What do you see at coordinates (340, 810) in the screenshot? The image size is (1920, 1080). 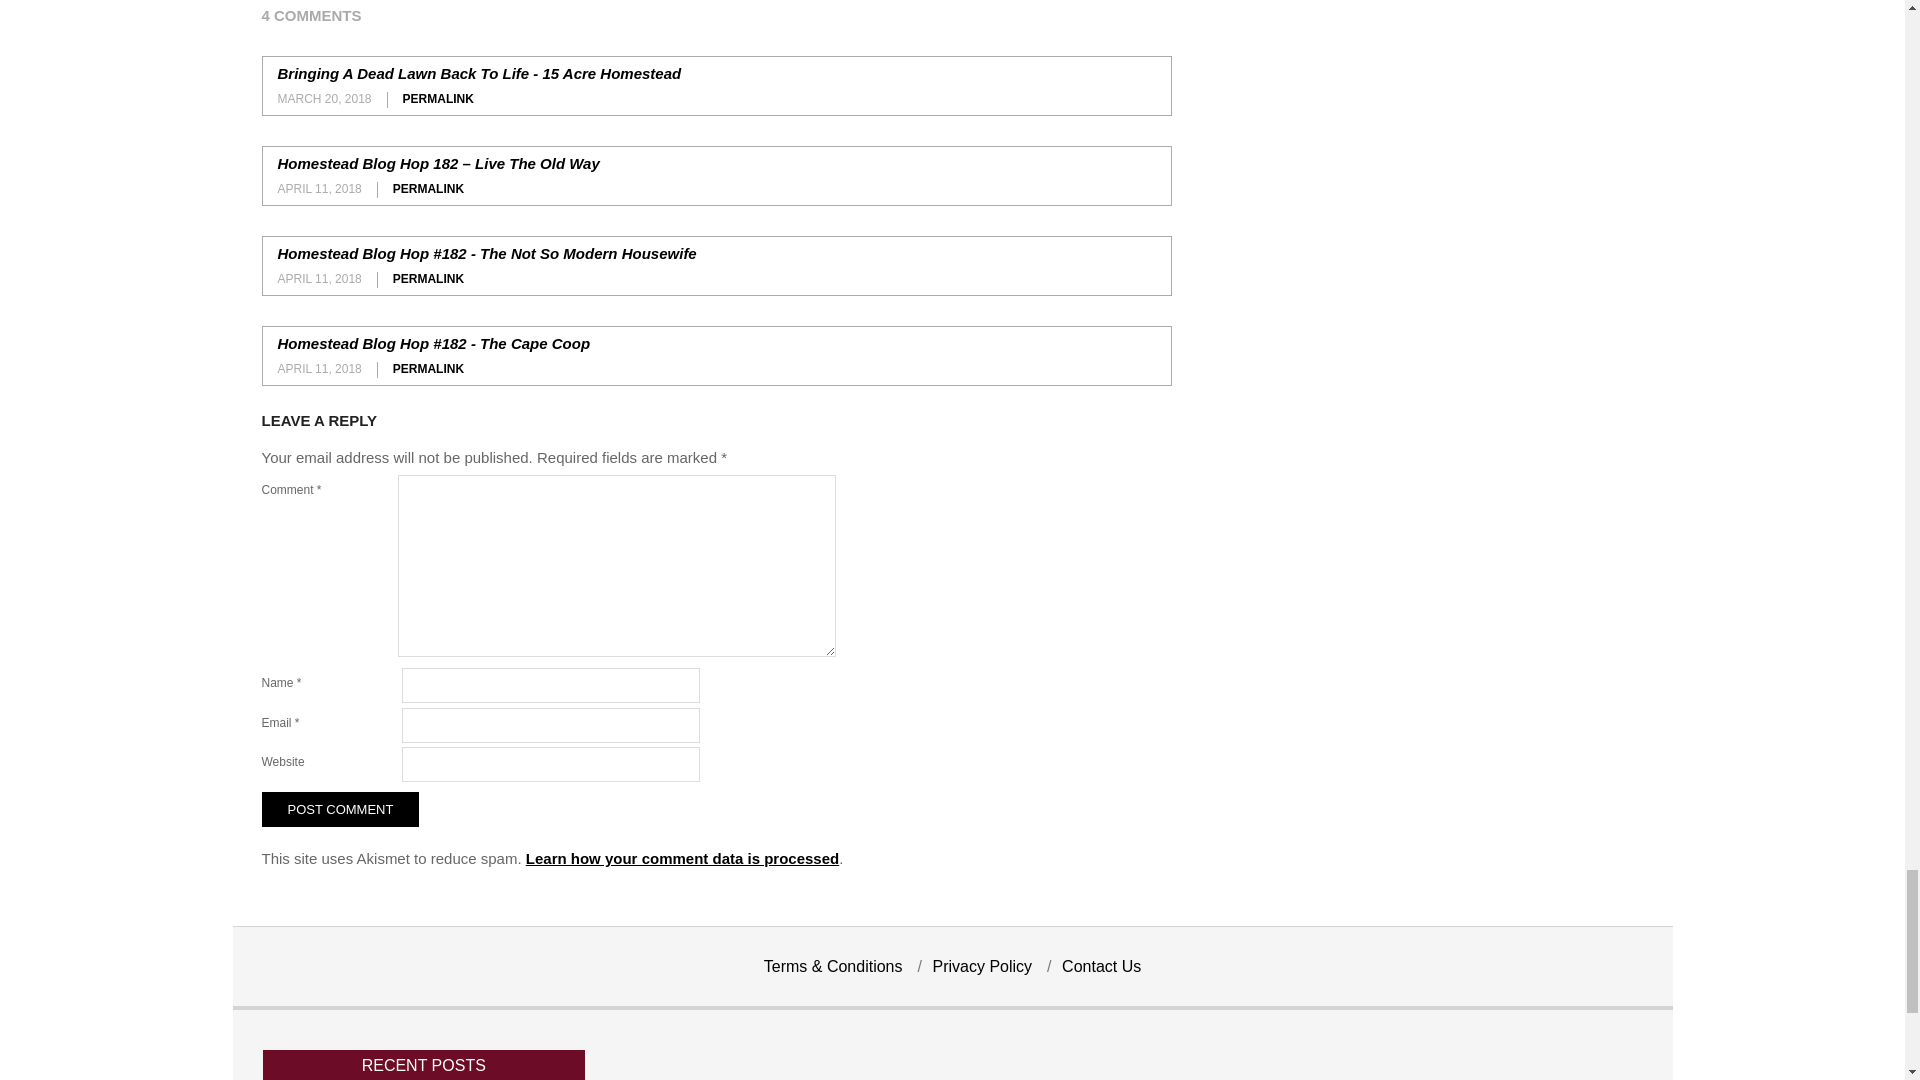 I see `Post Comment` at bounding box center [340, 810].